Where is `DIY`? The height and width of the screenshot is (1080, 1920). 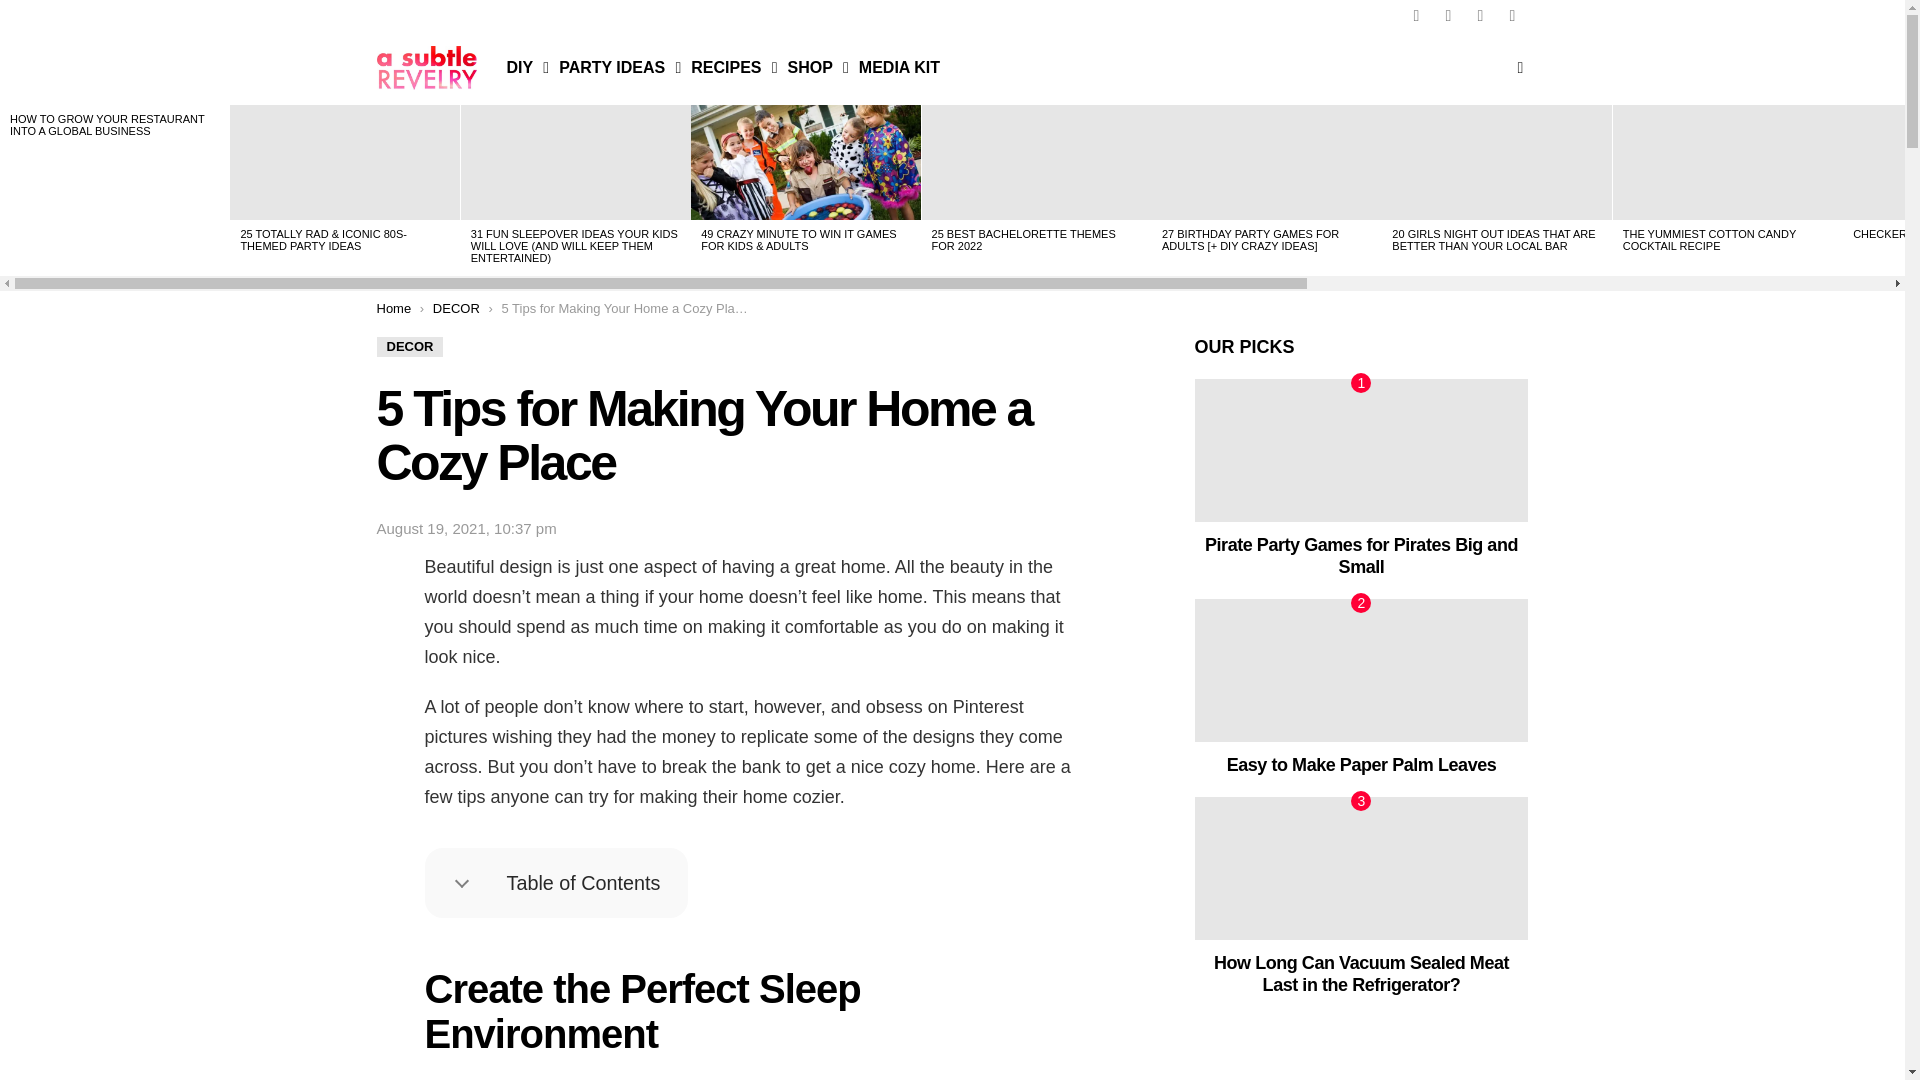
DIY is located at coordinates (522, 68).